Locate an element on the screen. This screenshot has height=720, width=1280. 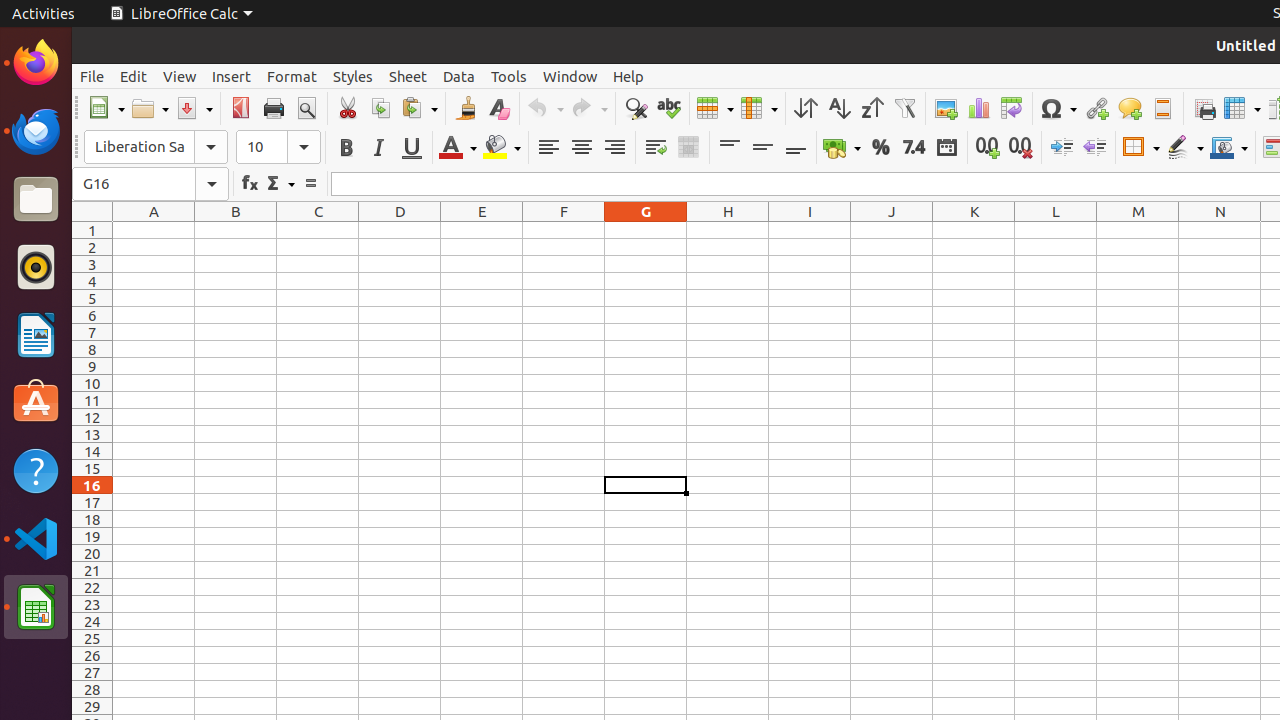
Currency is located at coordinates (842, 148).